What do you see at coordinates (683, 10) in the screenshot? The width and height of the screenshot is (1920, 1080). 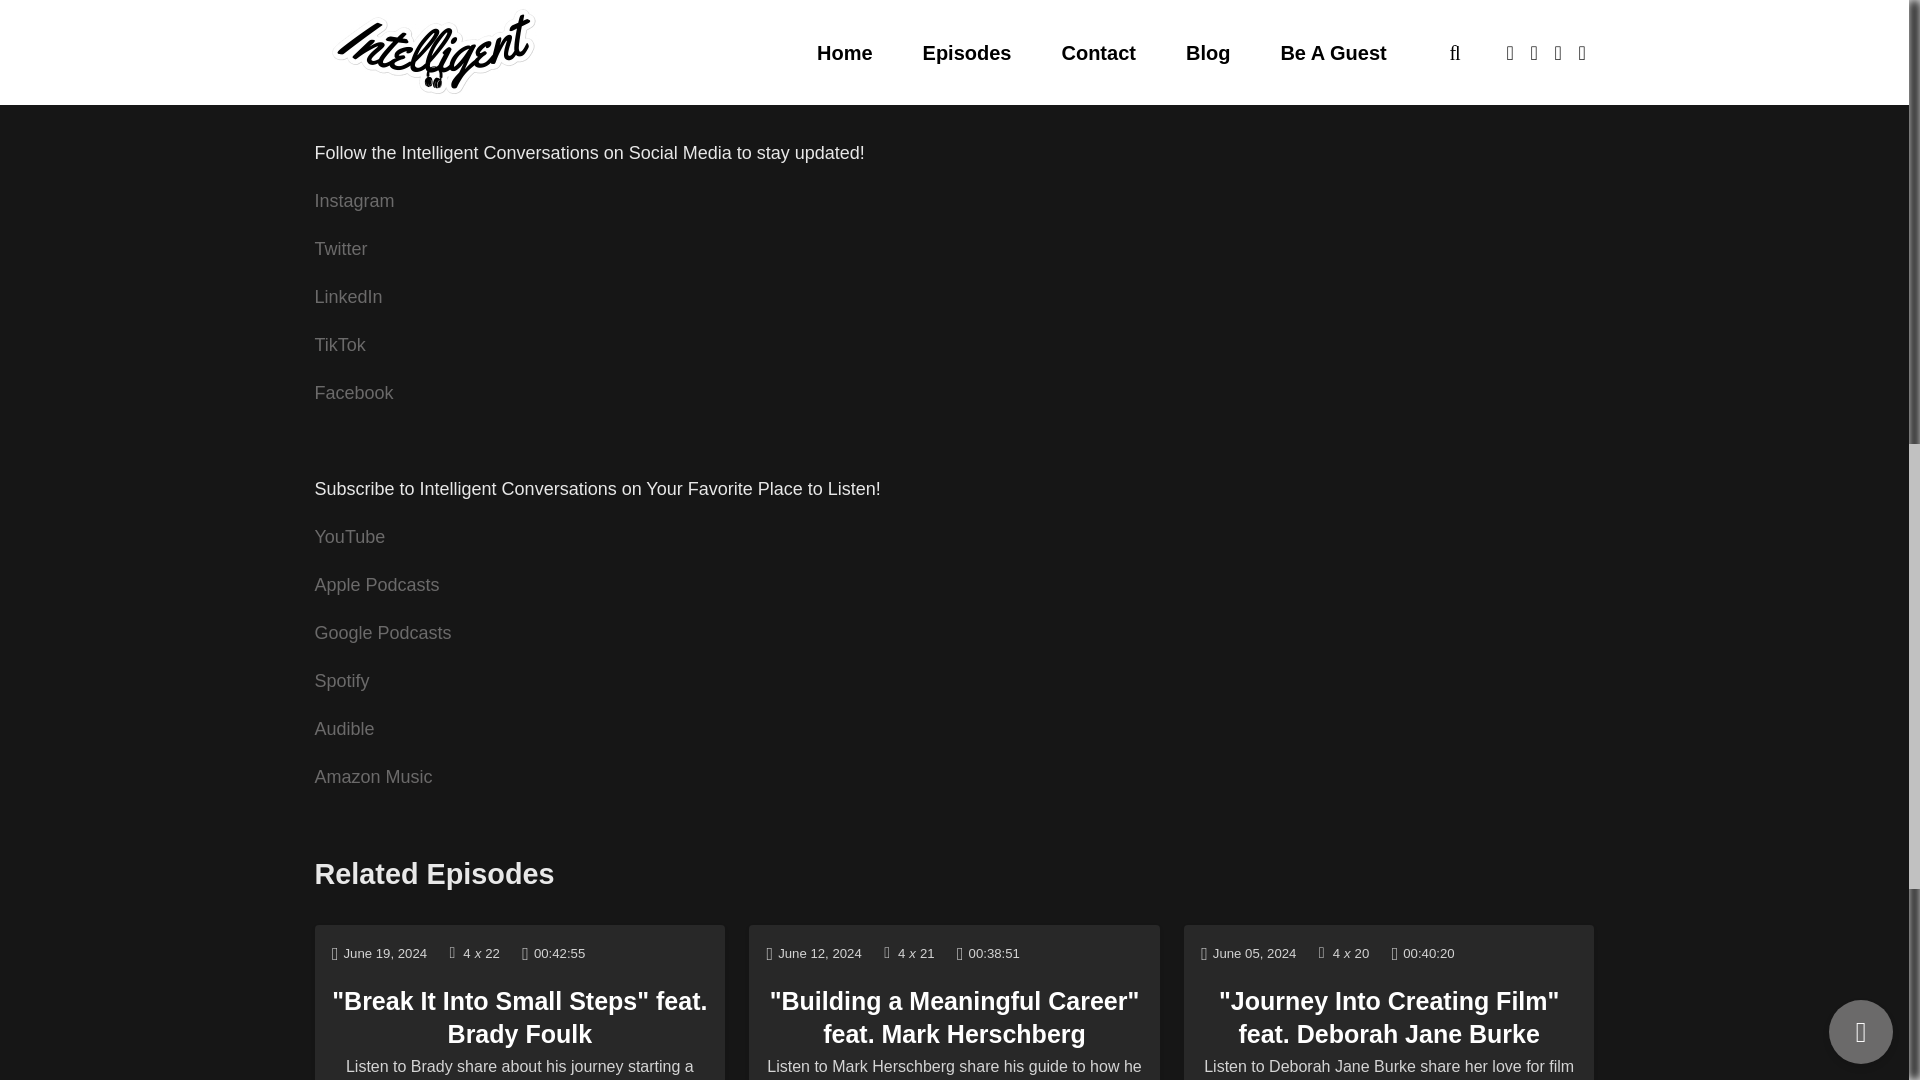 I see `Instagram` at bounding box center [683, 10].